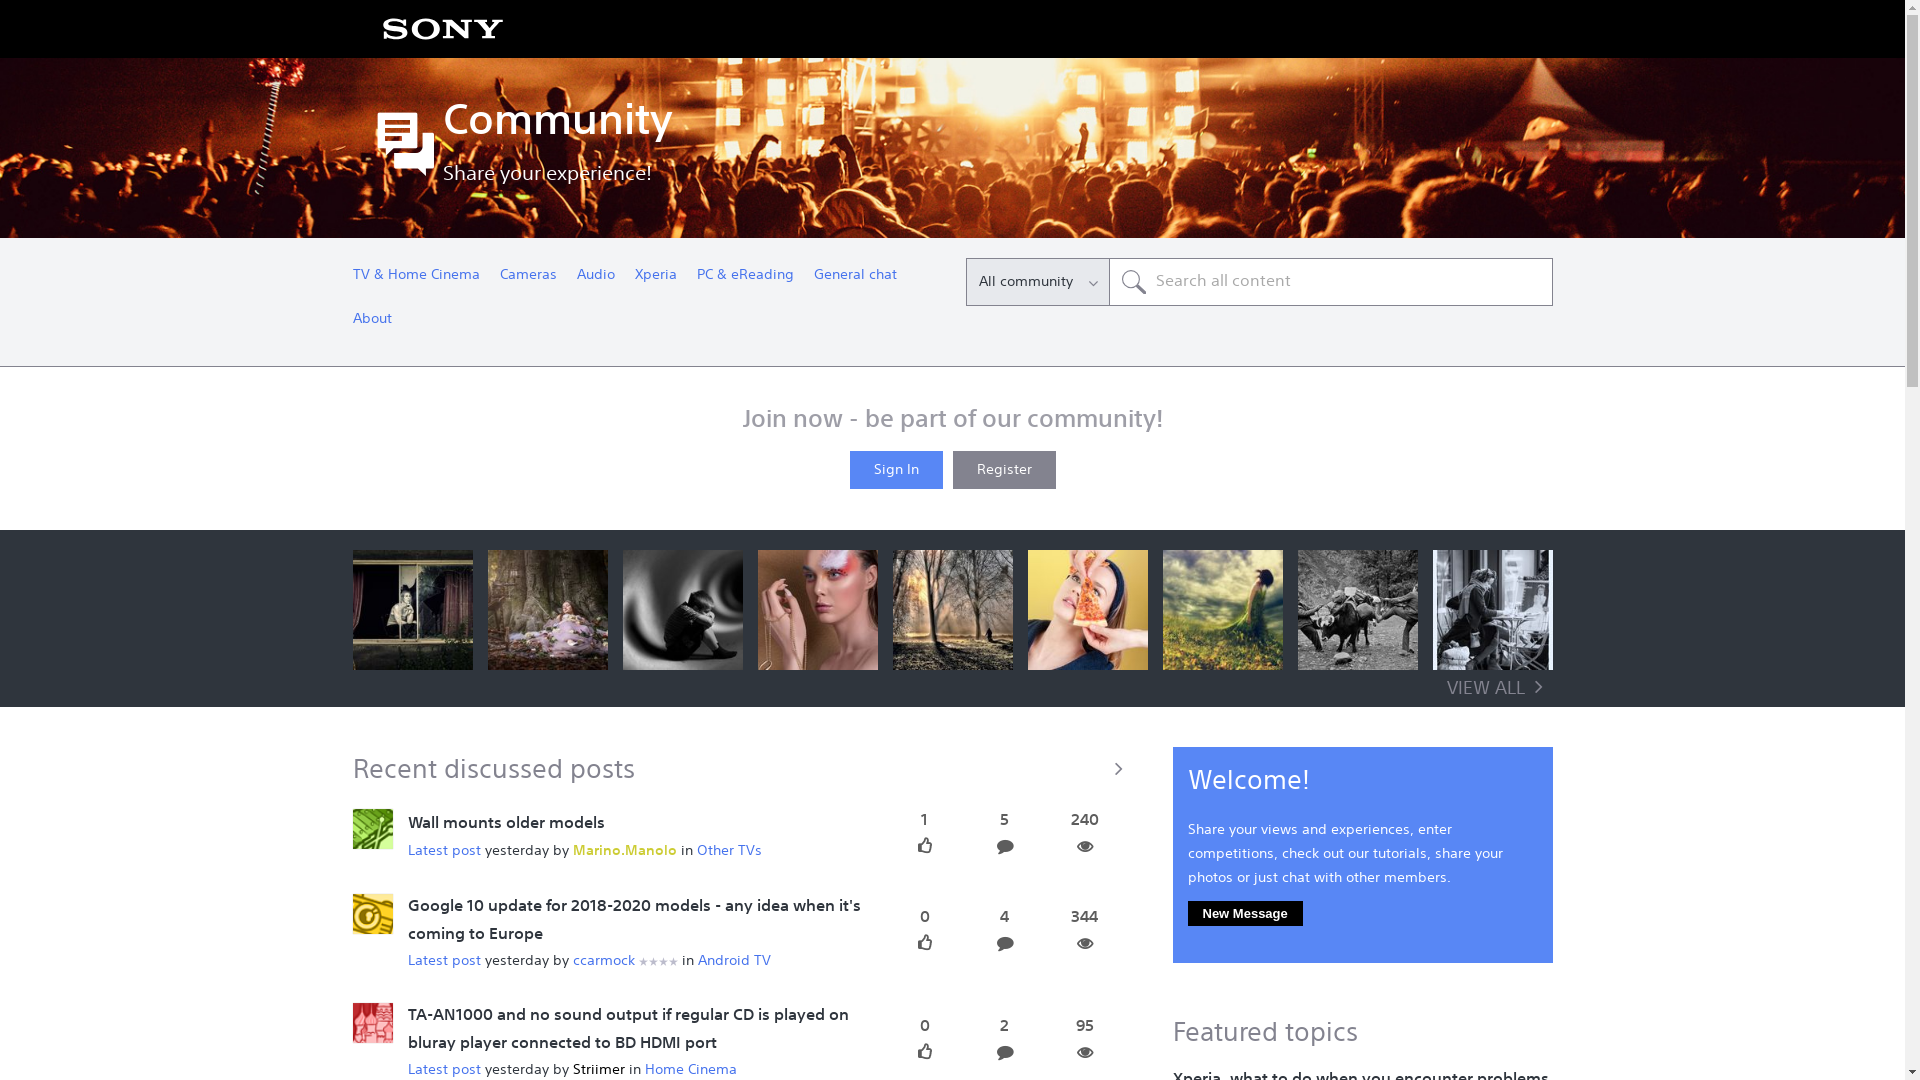  I want to click on TV & Home Cinema, so click(416, 277).